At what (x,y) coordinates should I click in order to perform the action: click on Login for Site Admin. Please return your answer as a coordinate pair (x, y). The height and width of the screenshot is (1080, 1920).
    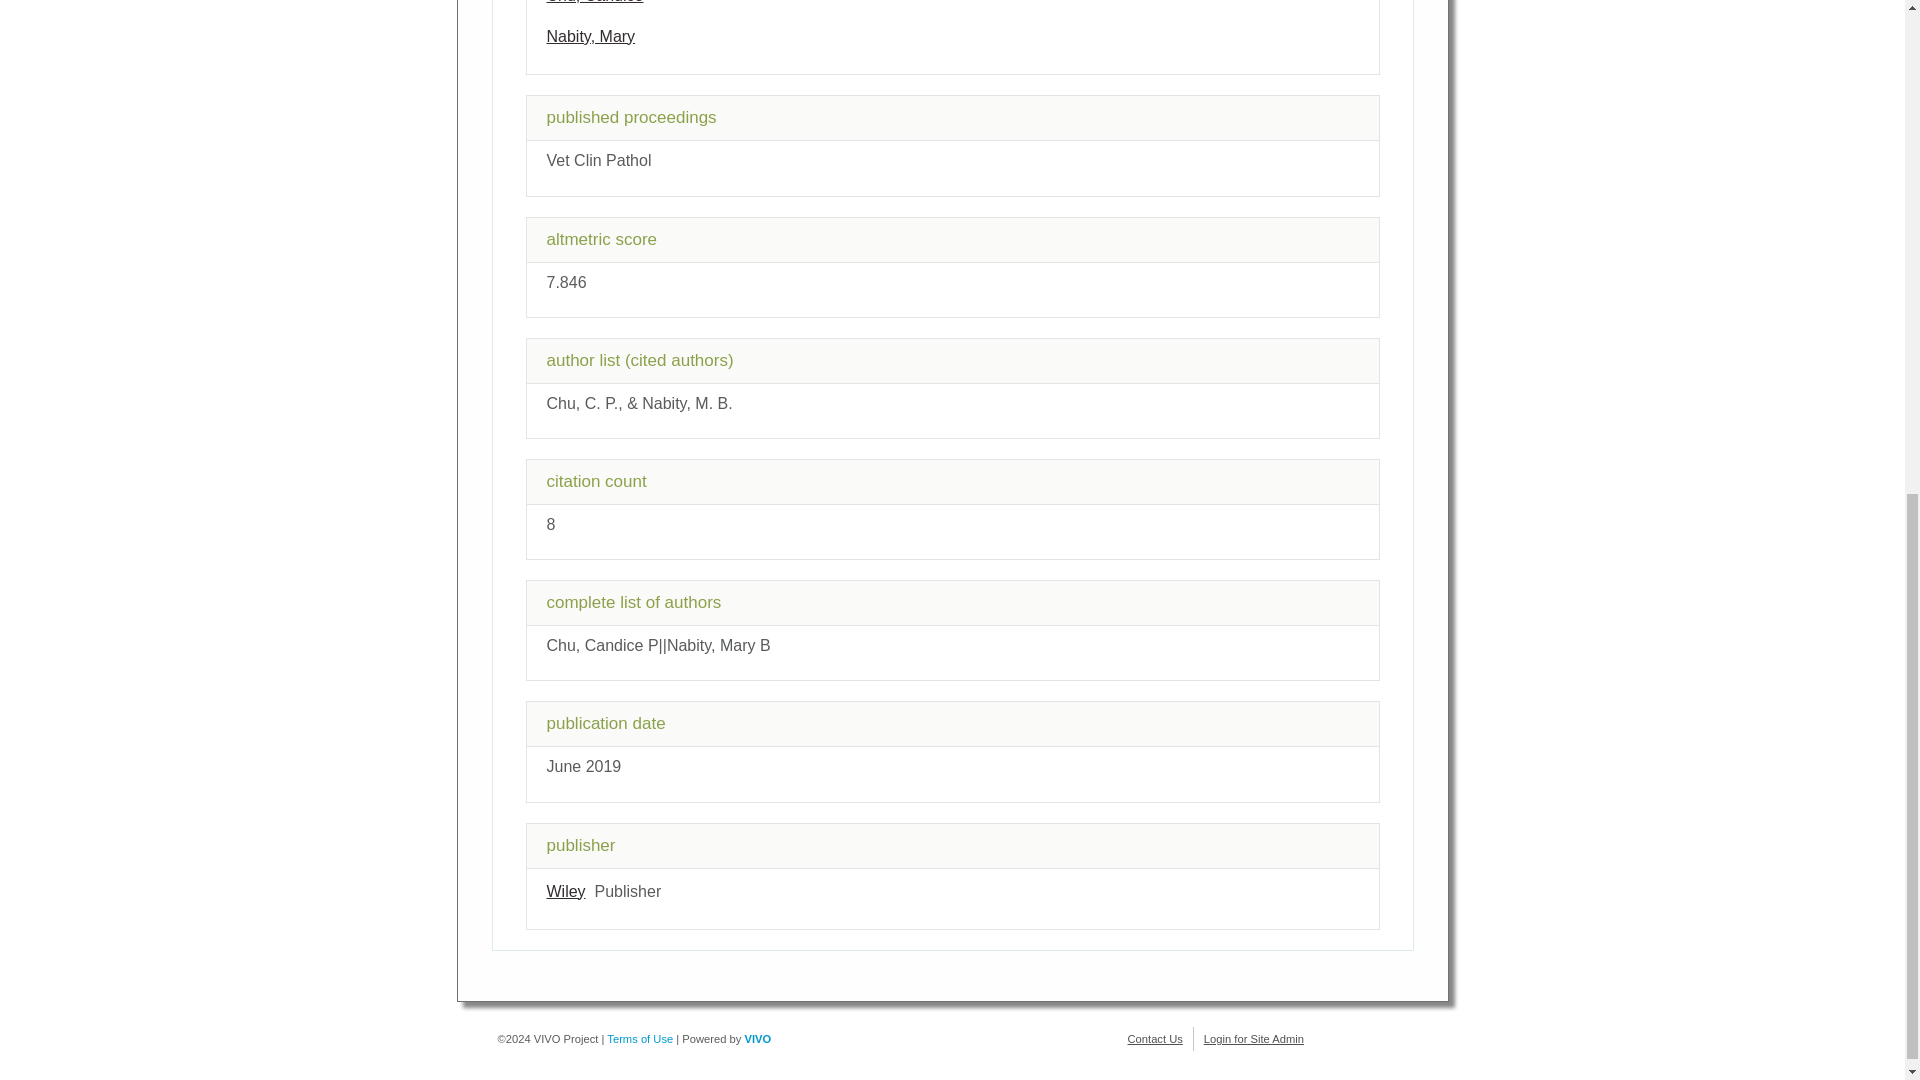
    Looking at the image, I should click on (1253, 1038).